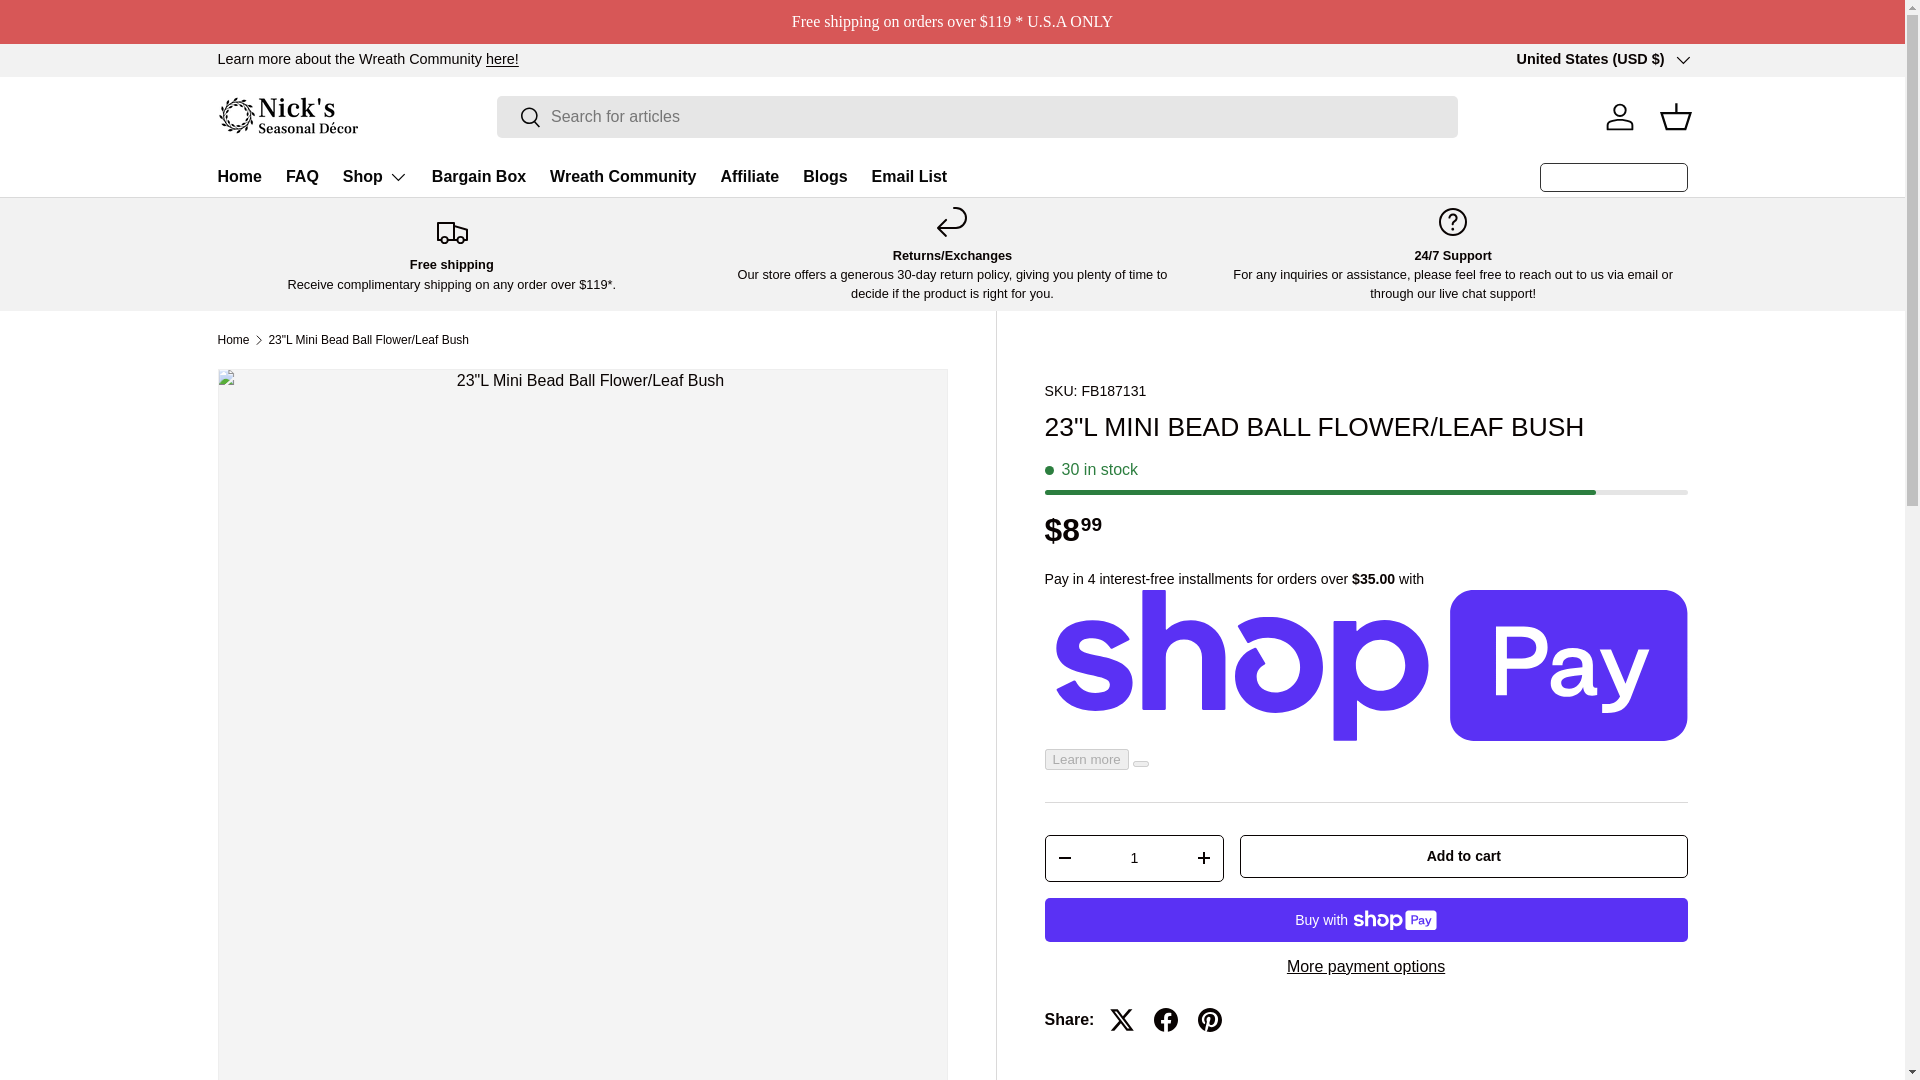 This screenshot has width=1920, height=1080. What do you see at coordinates (90, 28) in the screenshot?
I see `Skip to content` at bounding box center [90, 28].